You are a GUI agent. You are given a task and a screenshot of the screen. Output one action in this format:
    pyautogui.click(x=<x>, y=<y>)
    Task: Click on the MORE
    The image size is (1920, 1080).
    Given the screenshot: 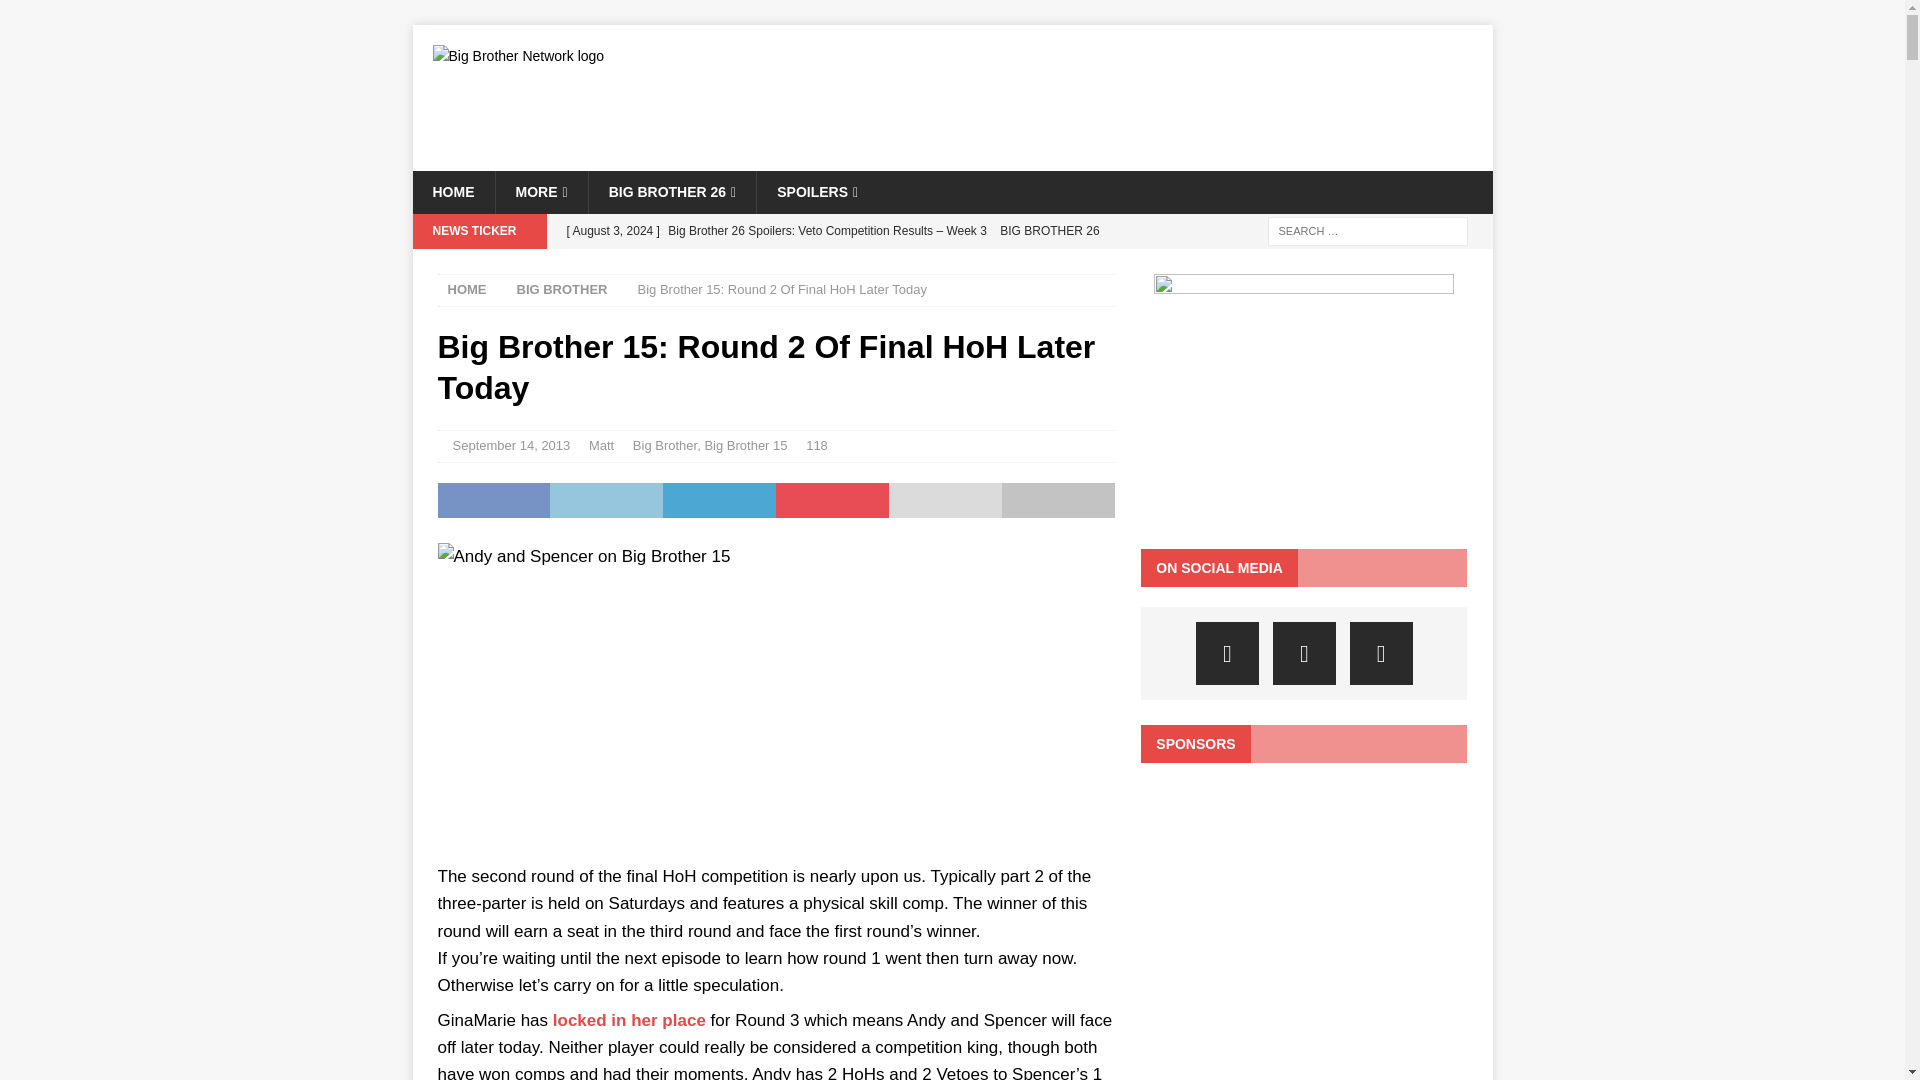 What is the action you would take?
    pyautogui.click(x=540, y=191)
    